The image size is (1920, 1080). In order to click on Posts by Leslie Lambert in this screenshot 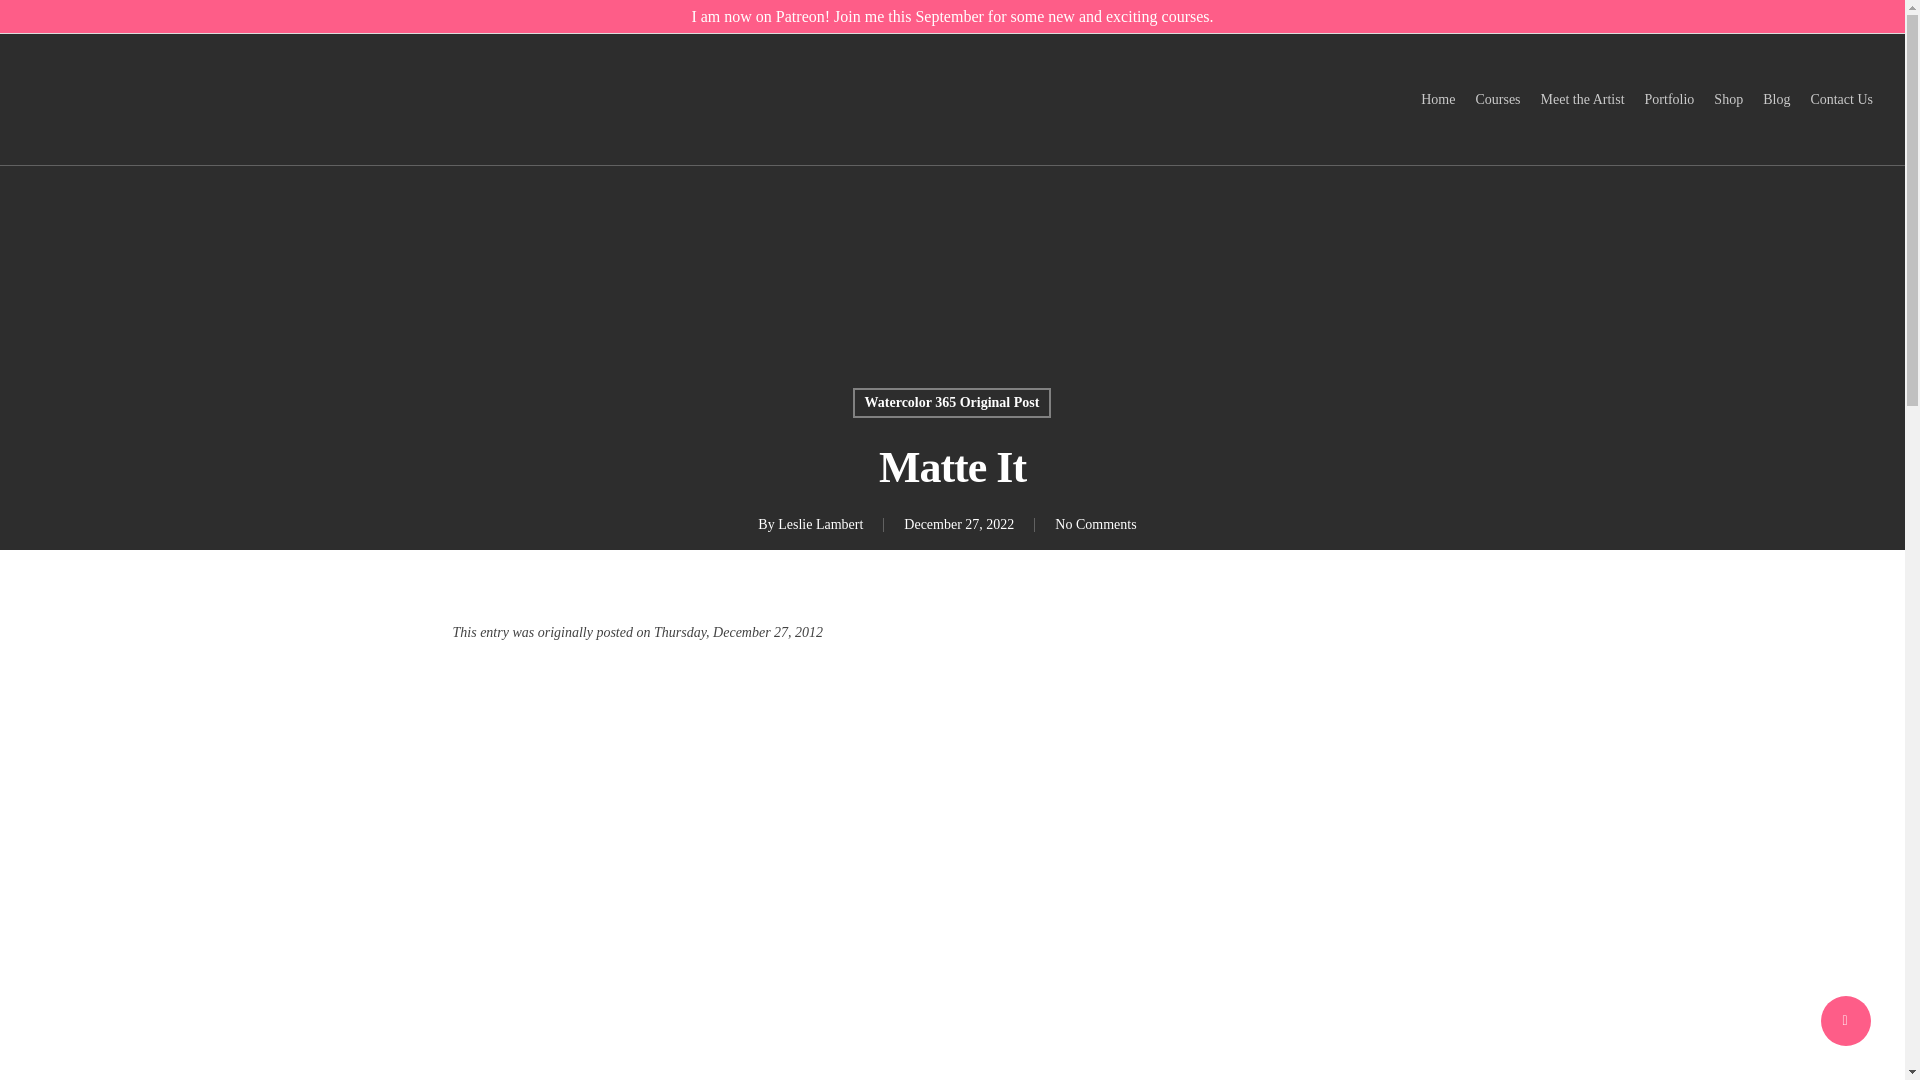, I will do `click(820, 524)`.